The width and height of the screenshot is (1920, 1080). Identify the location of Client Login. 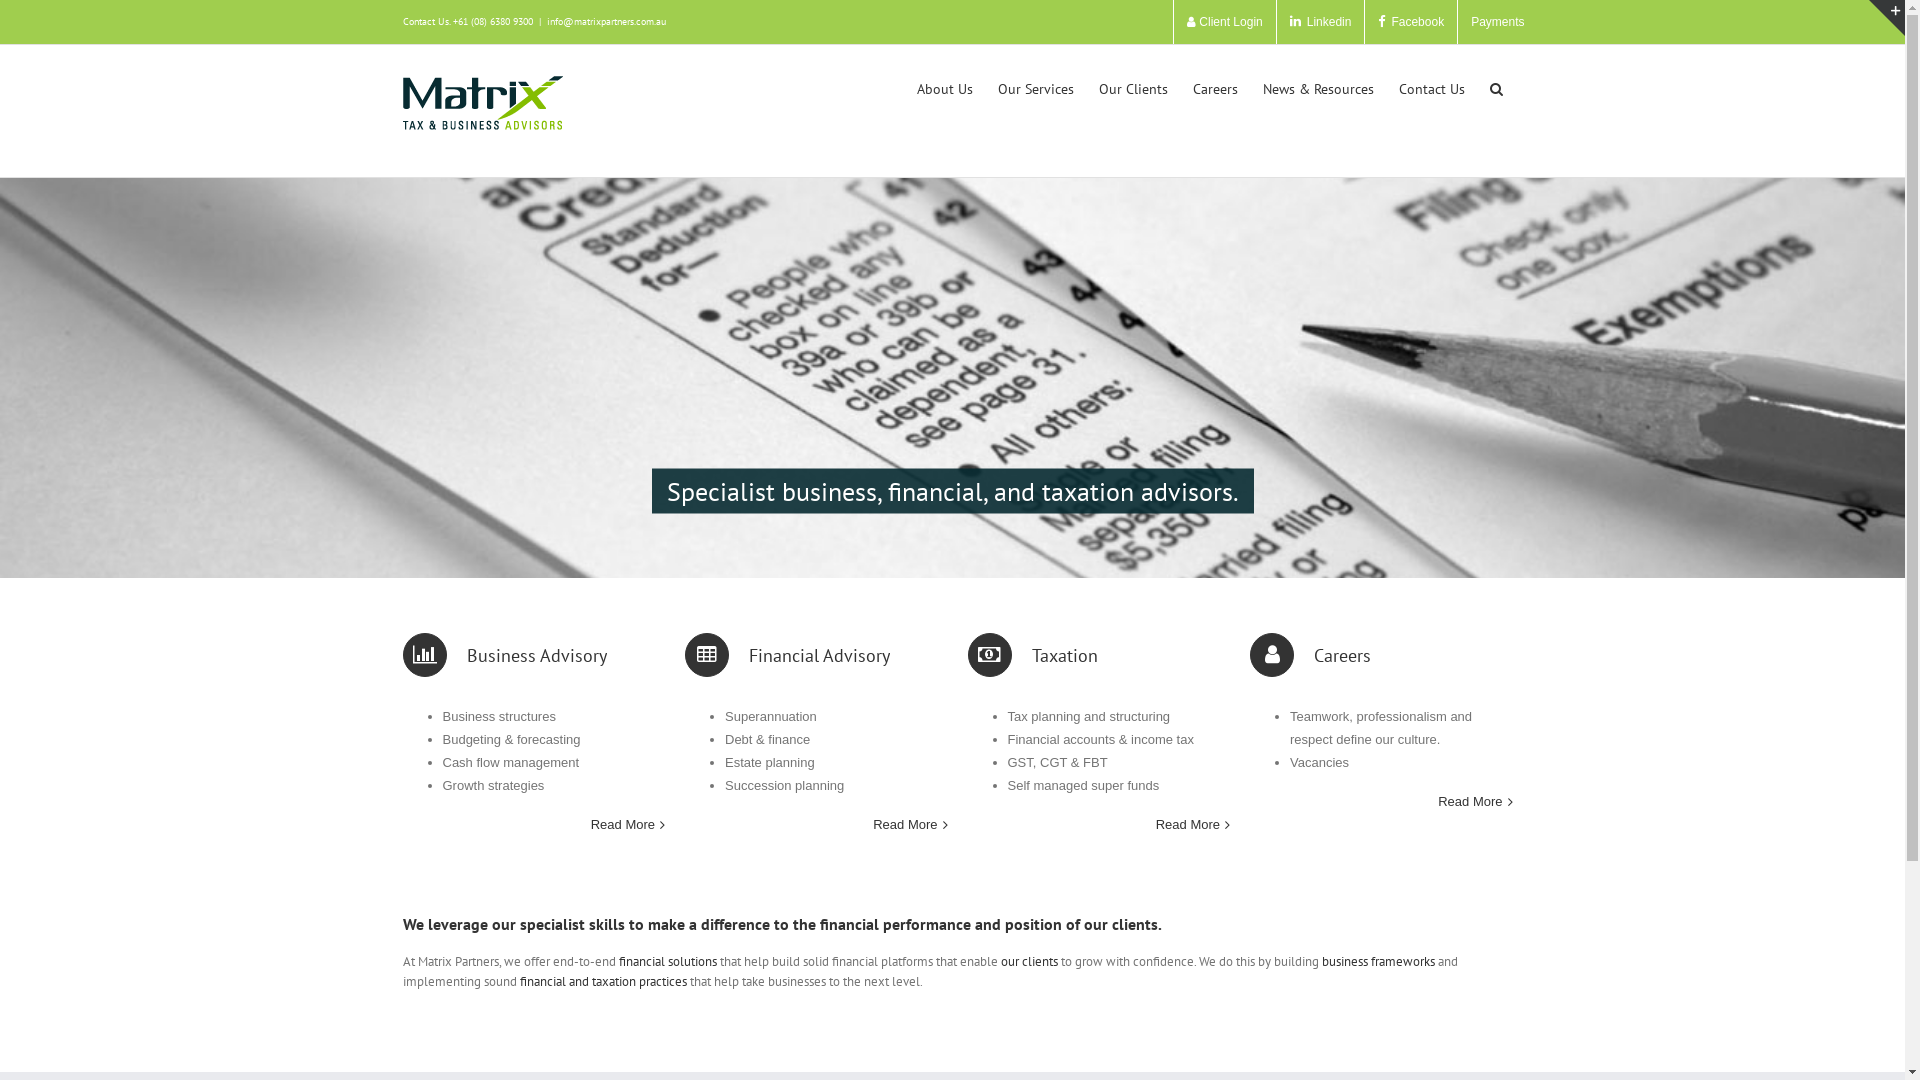
(1225, 22).